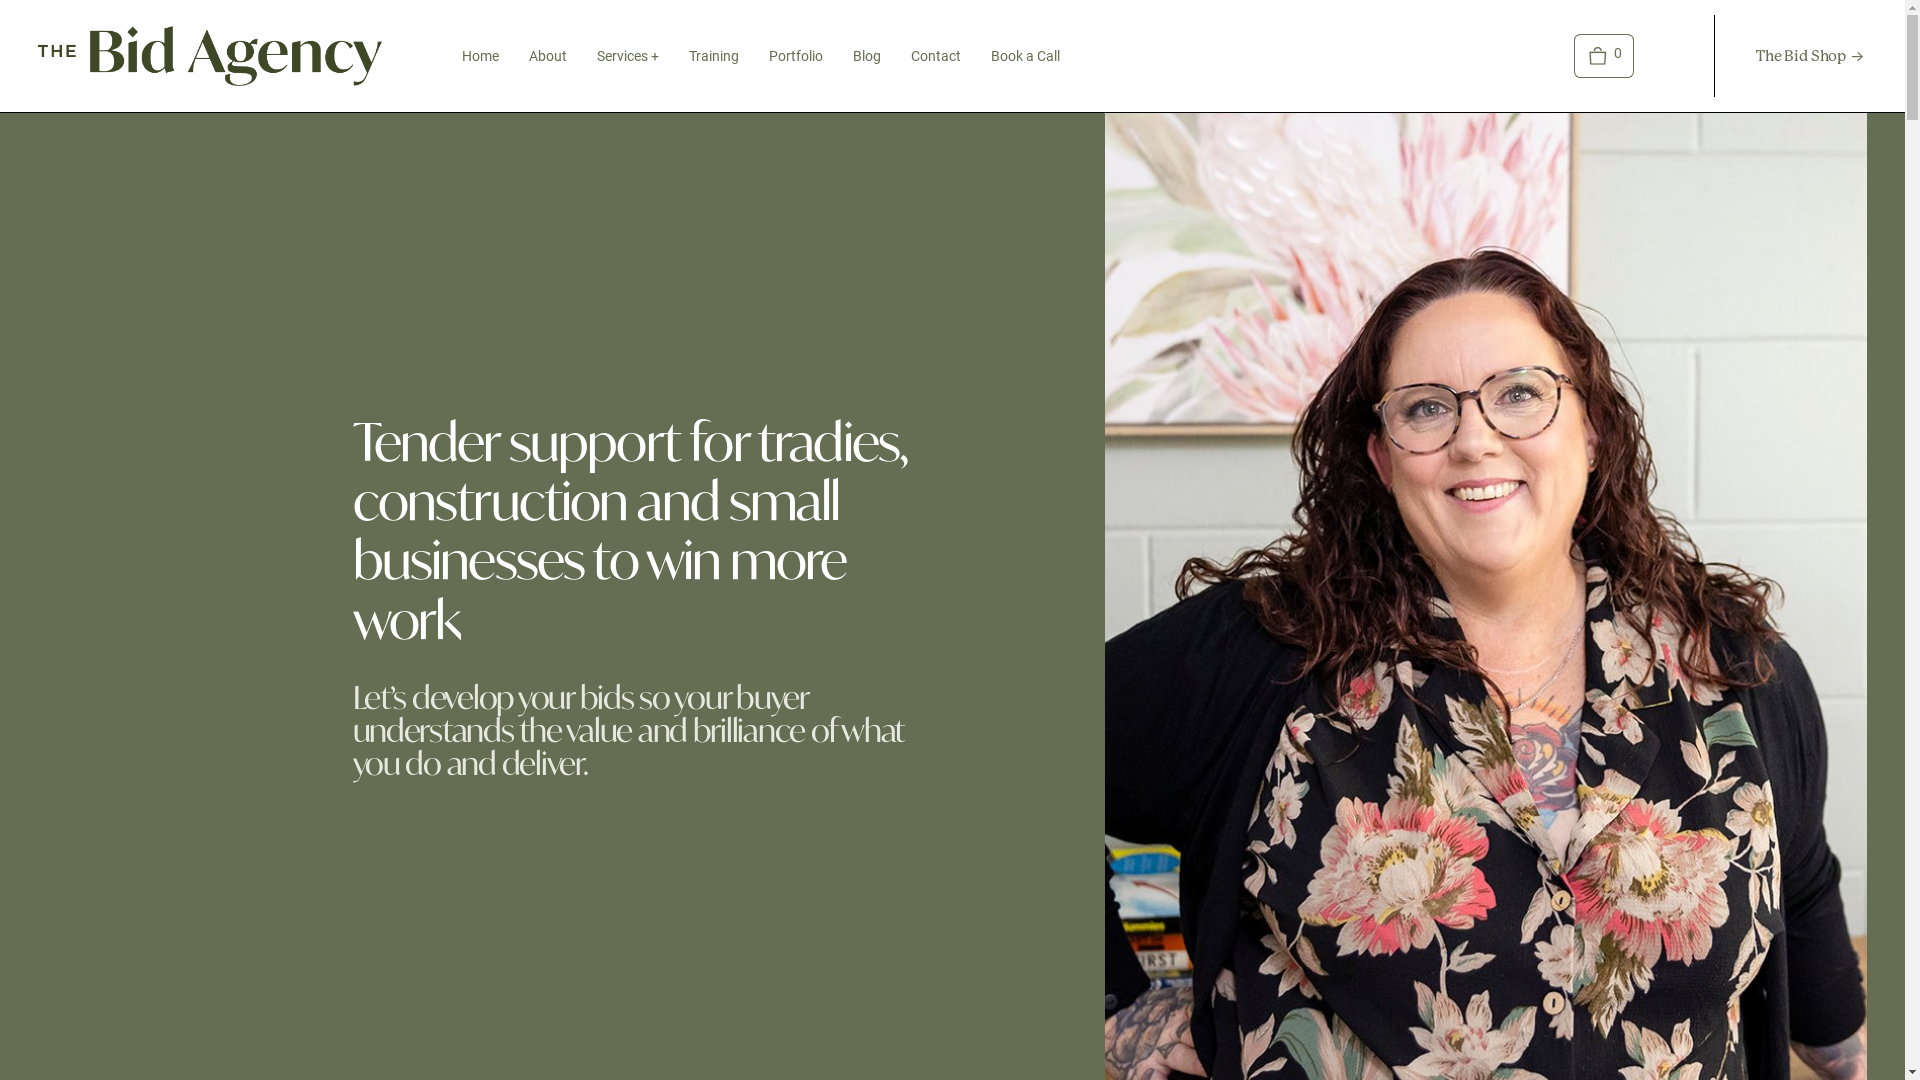  What do you see at coordinates (1810, 56) in the screenshot?
I see `The Bid Shop` at bounding box center [1810, 56].